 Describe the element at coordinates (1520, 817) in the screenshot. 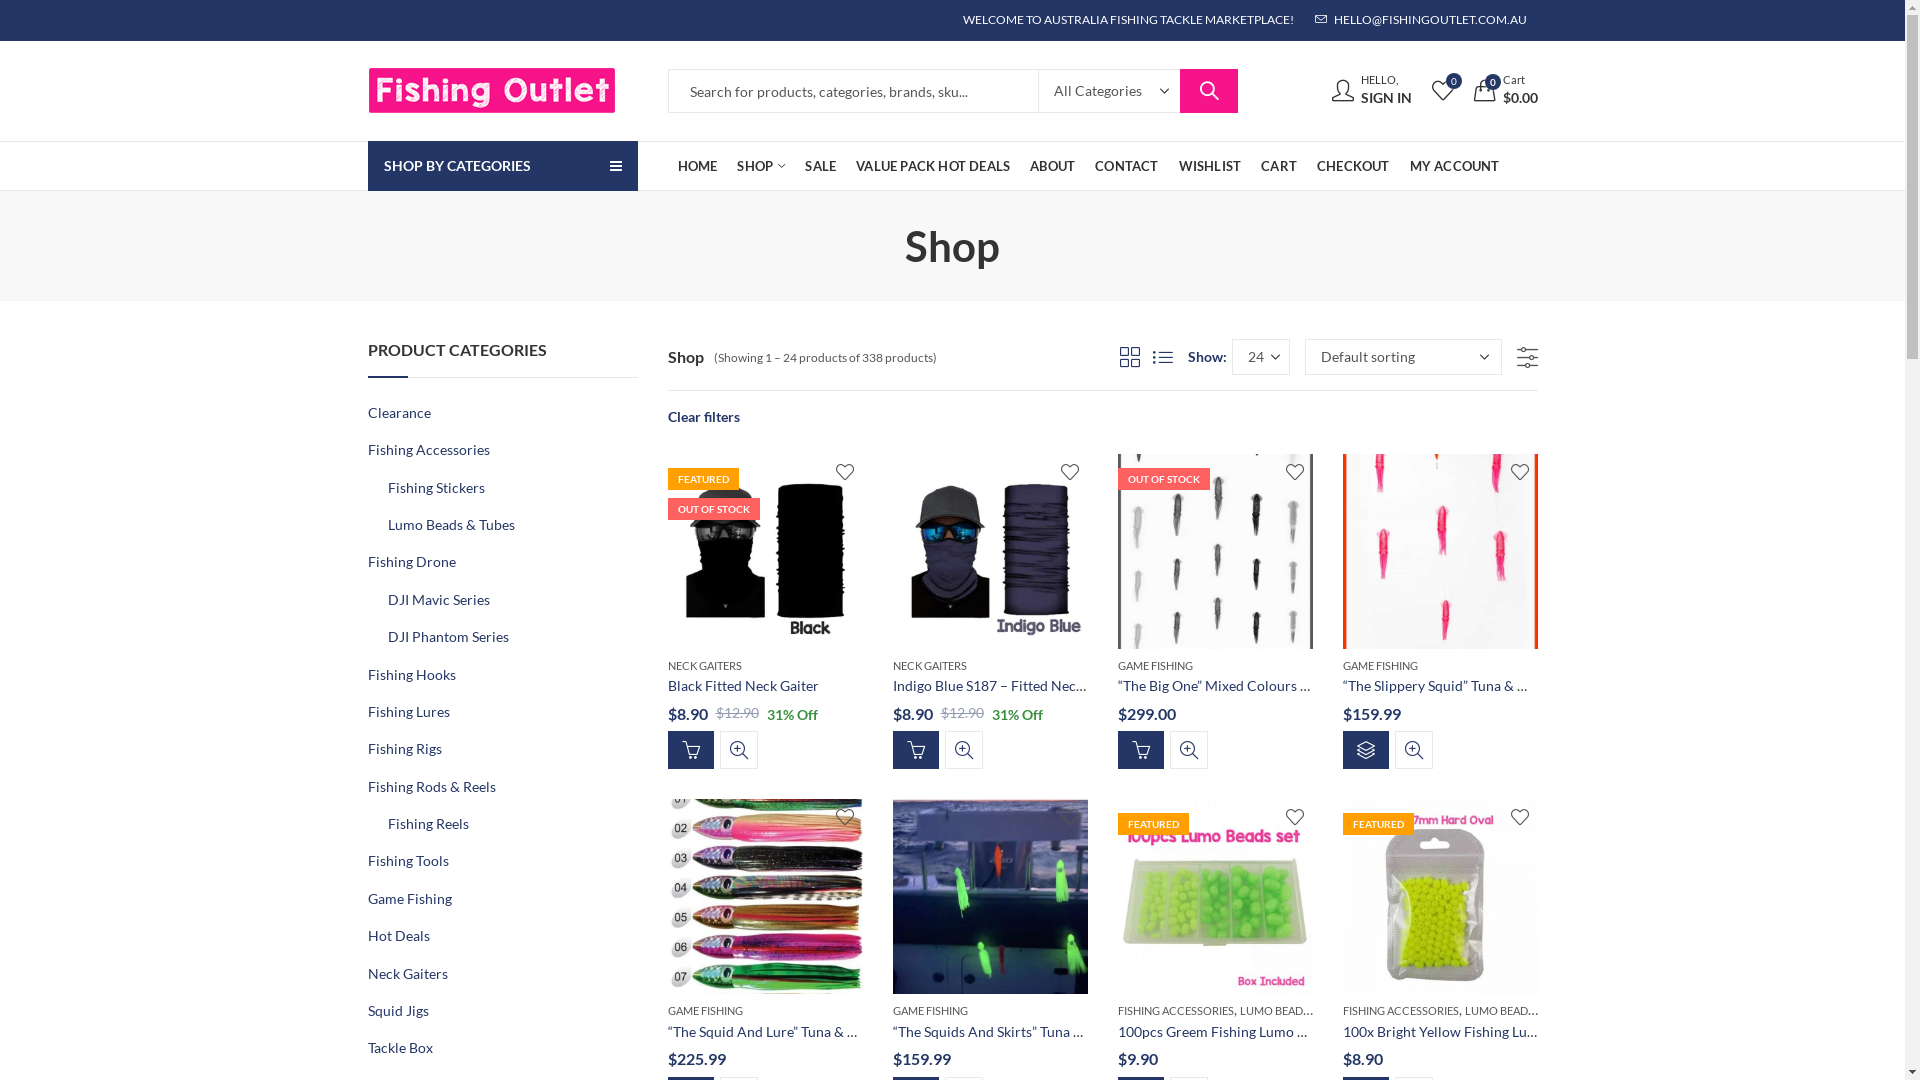

I see `Add to Wishlist` at that location.